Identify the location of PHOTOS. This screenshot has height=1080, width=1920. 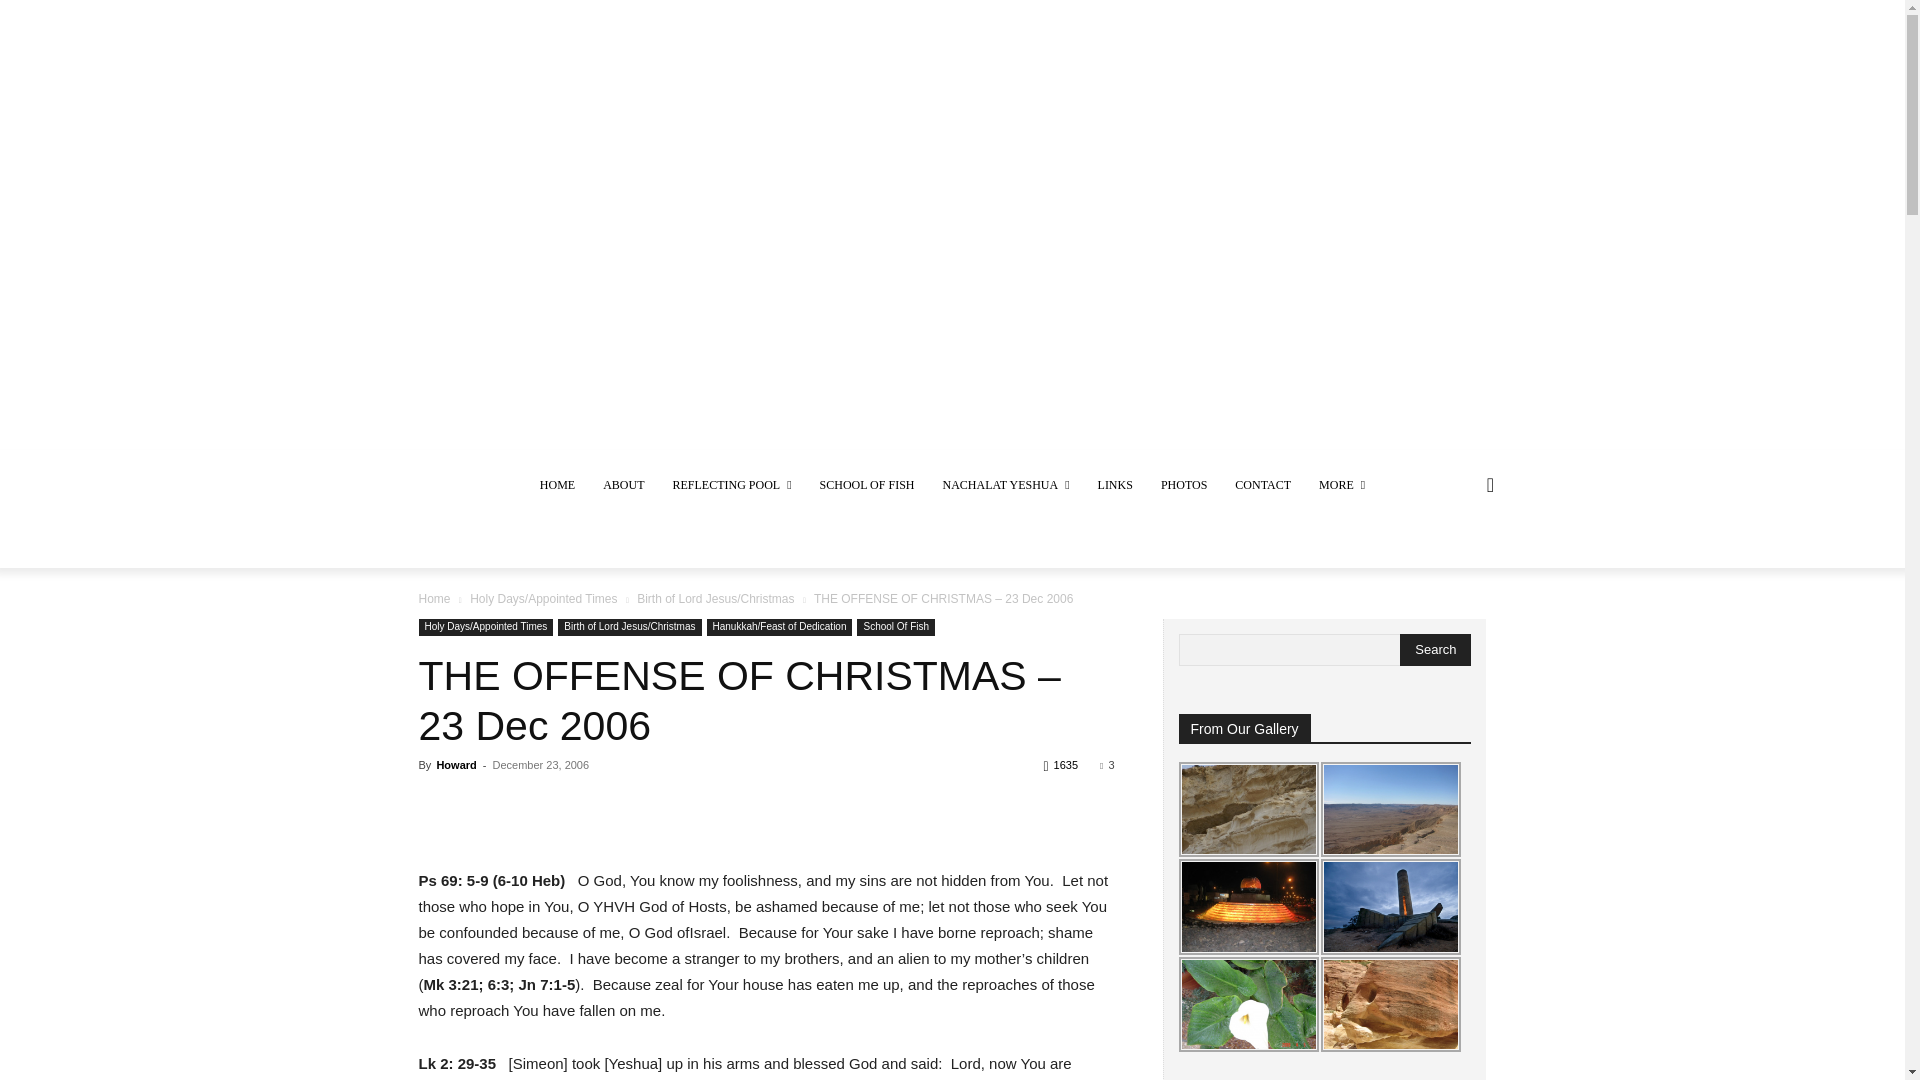
(1184, 484).